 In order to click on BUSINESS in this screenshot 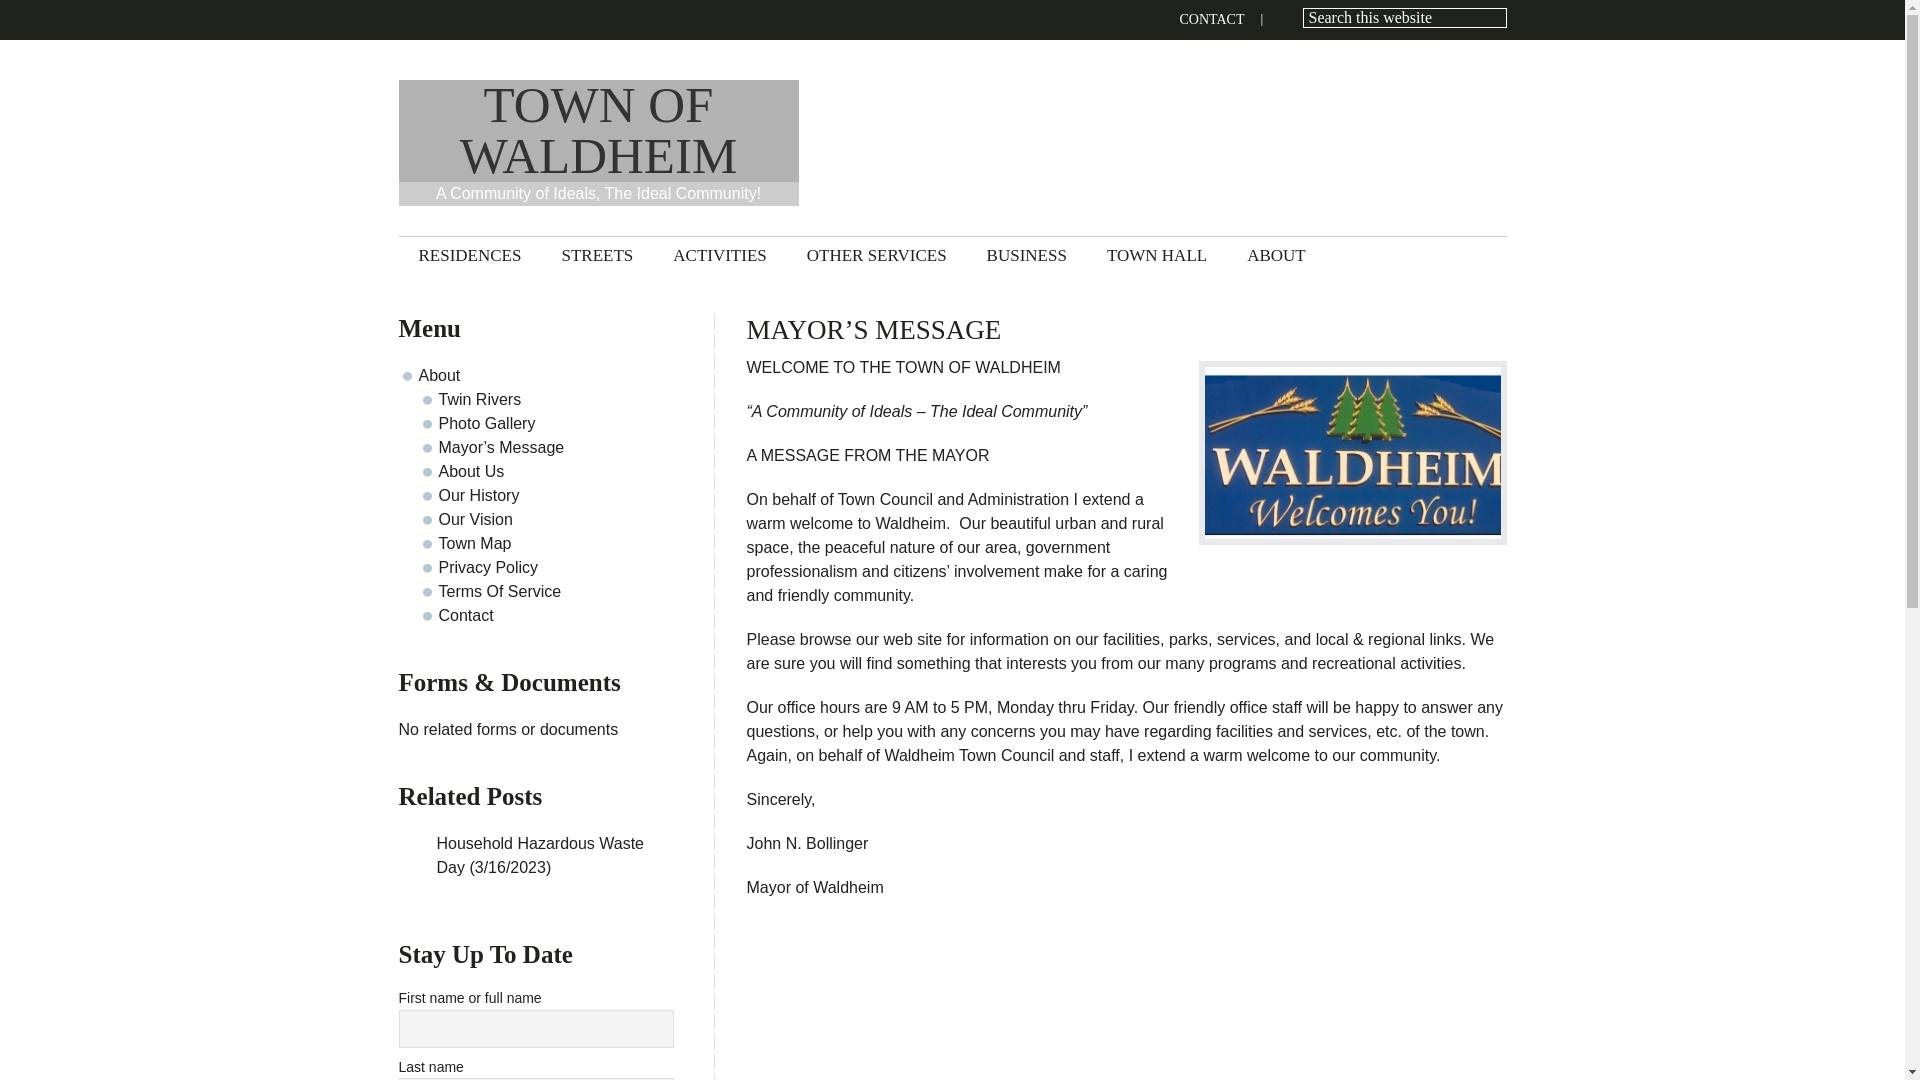, I will do `click(1026, 255)`.